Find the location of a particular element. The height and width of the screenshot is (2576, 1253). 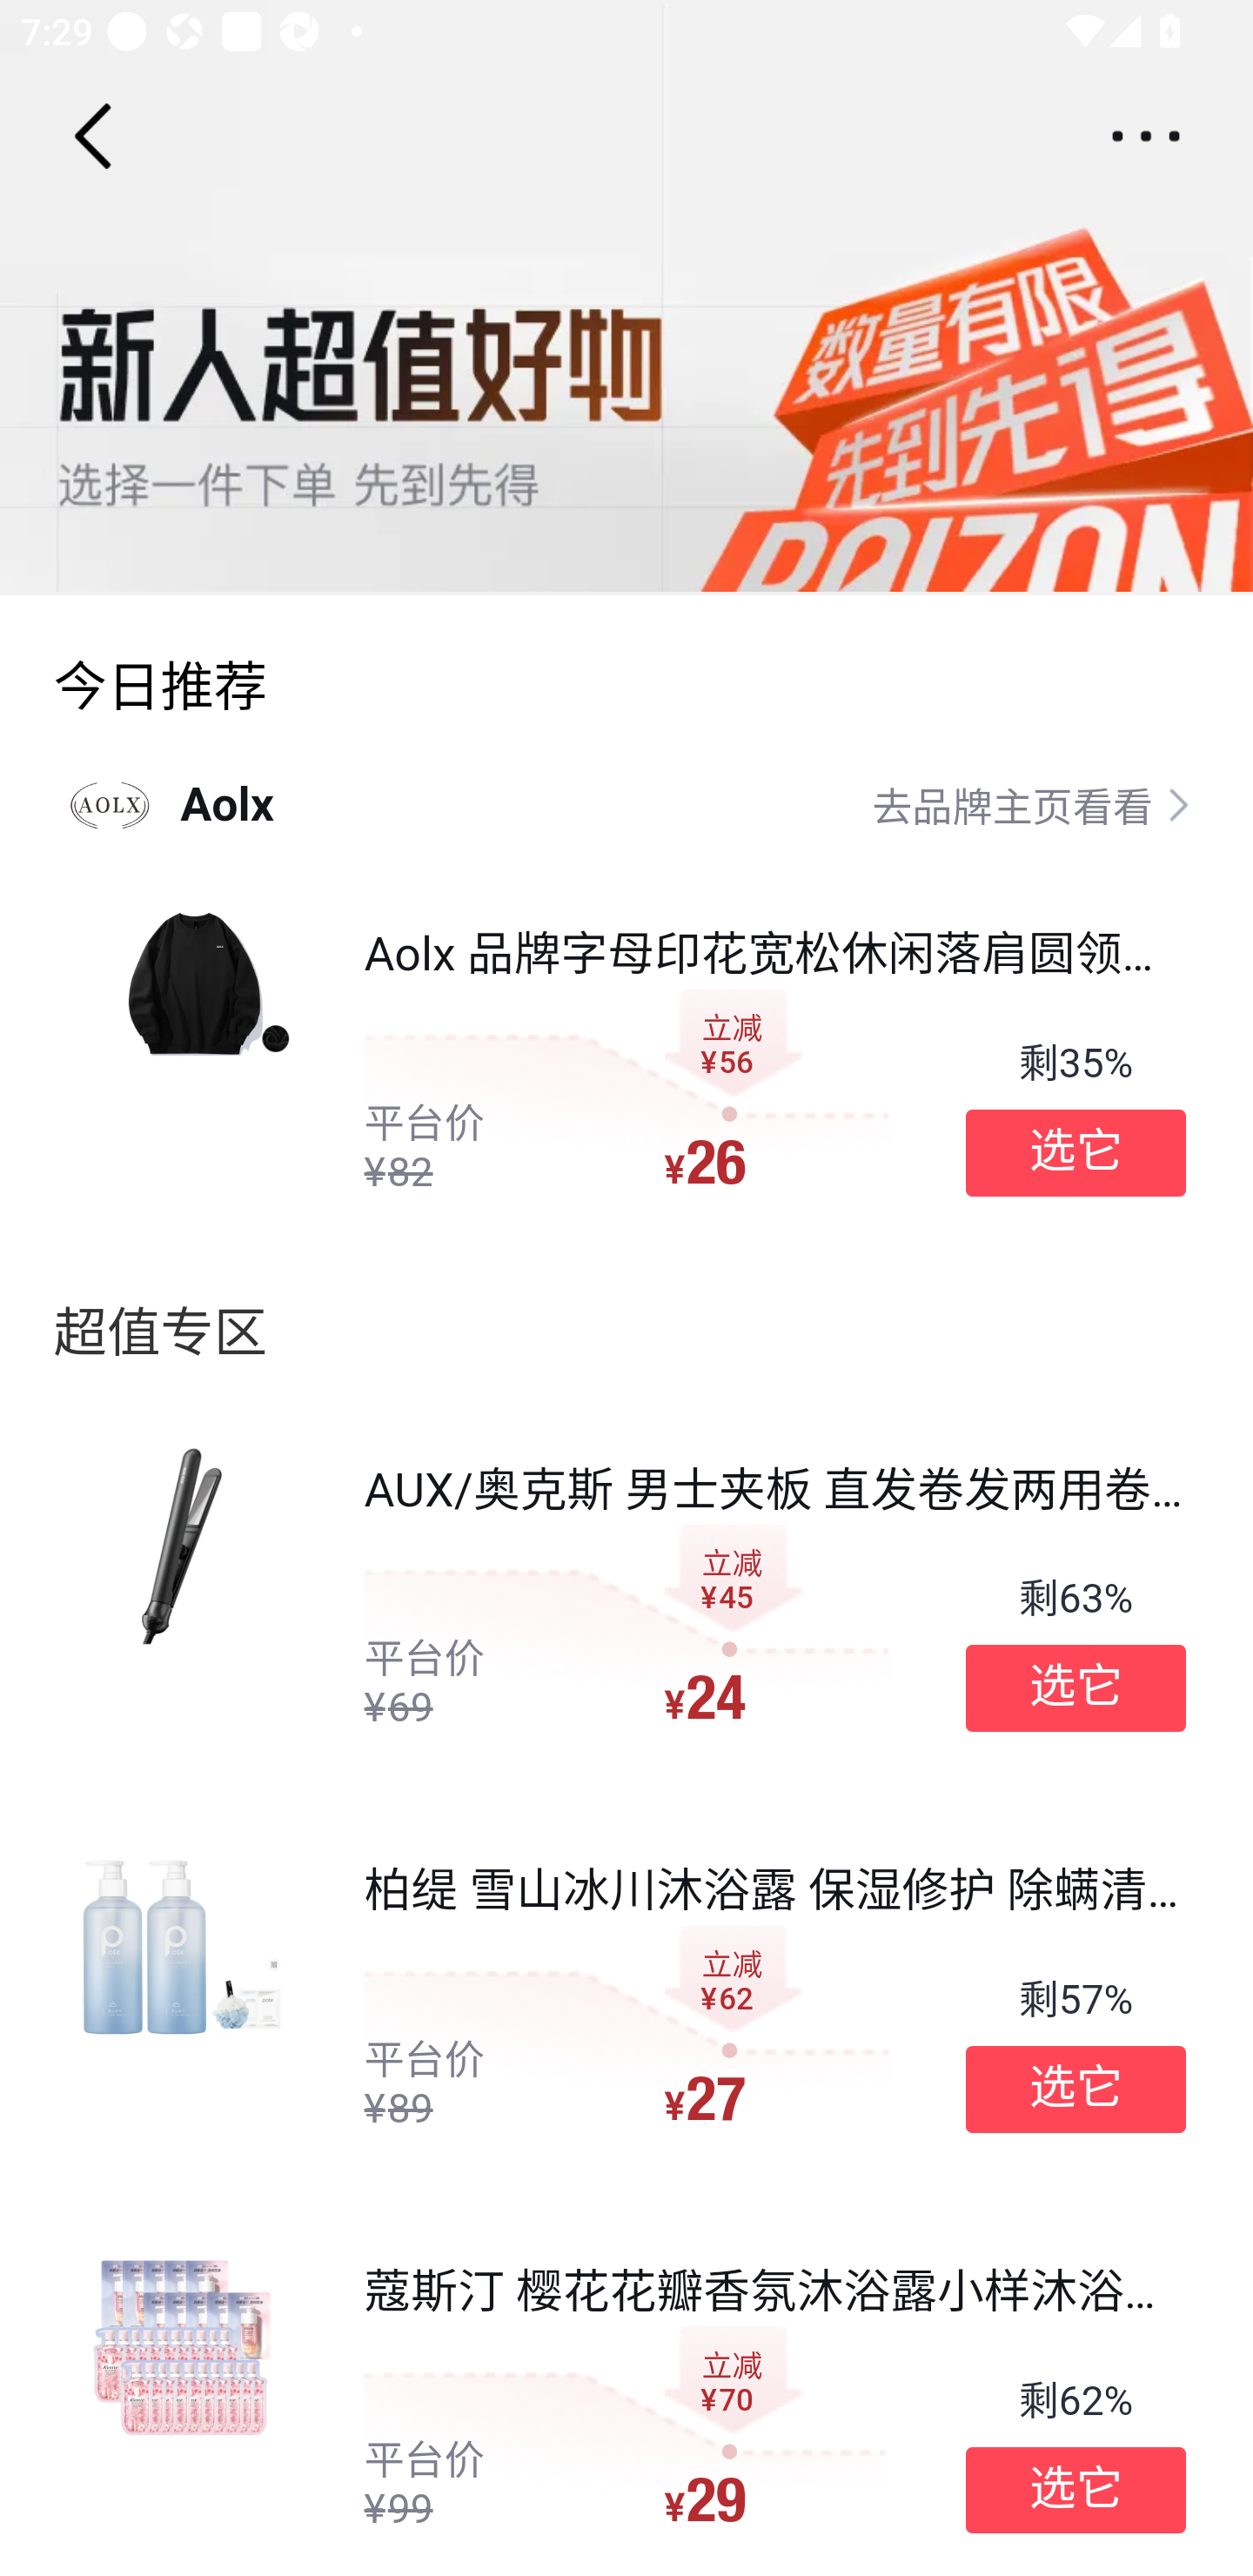

选它 is located at coordinates (1075, 1152).